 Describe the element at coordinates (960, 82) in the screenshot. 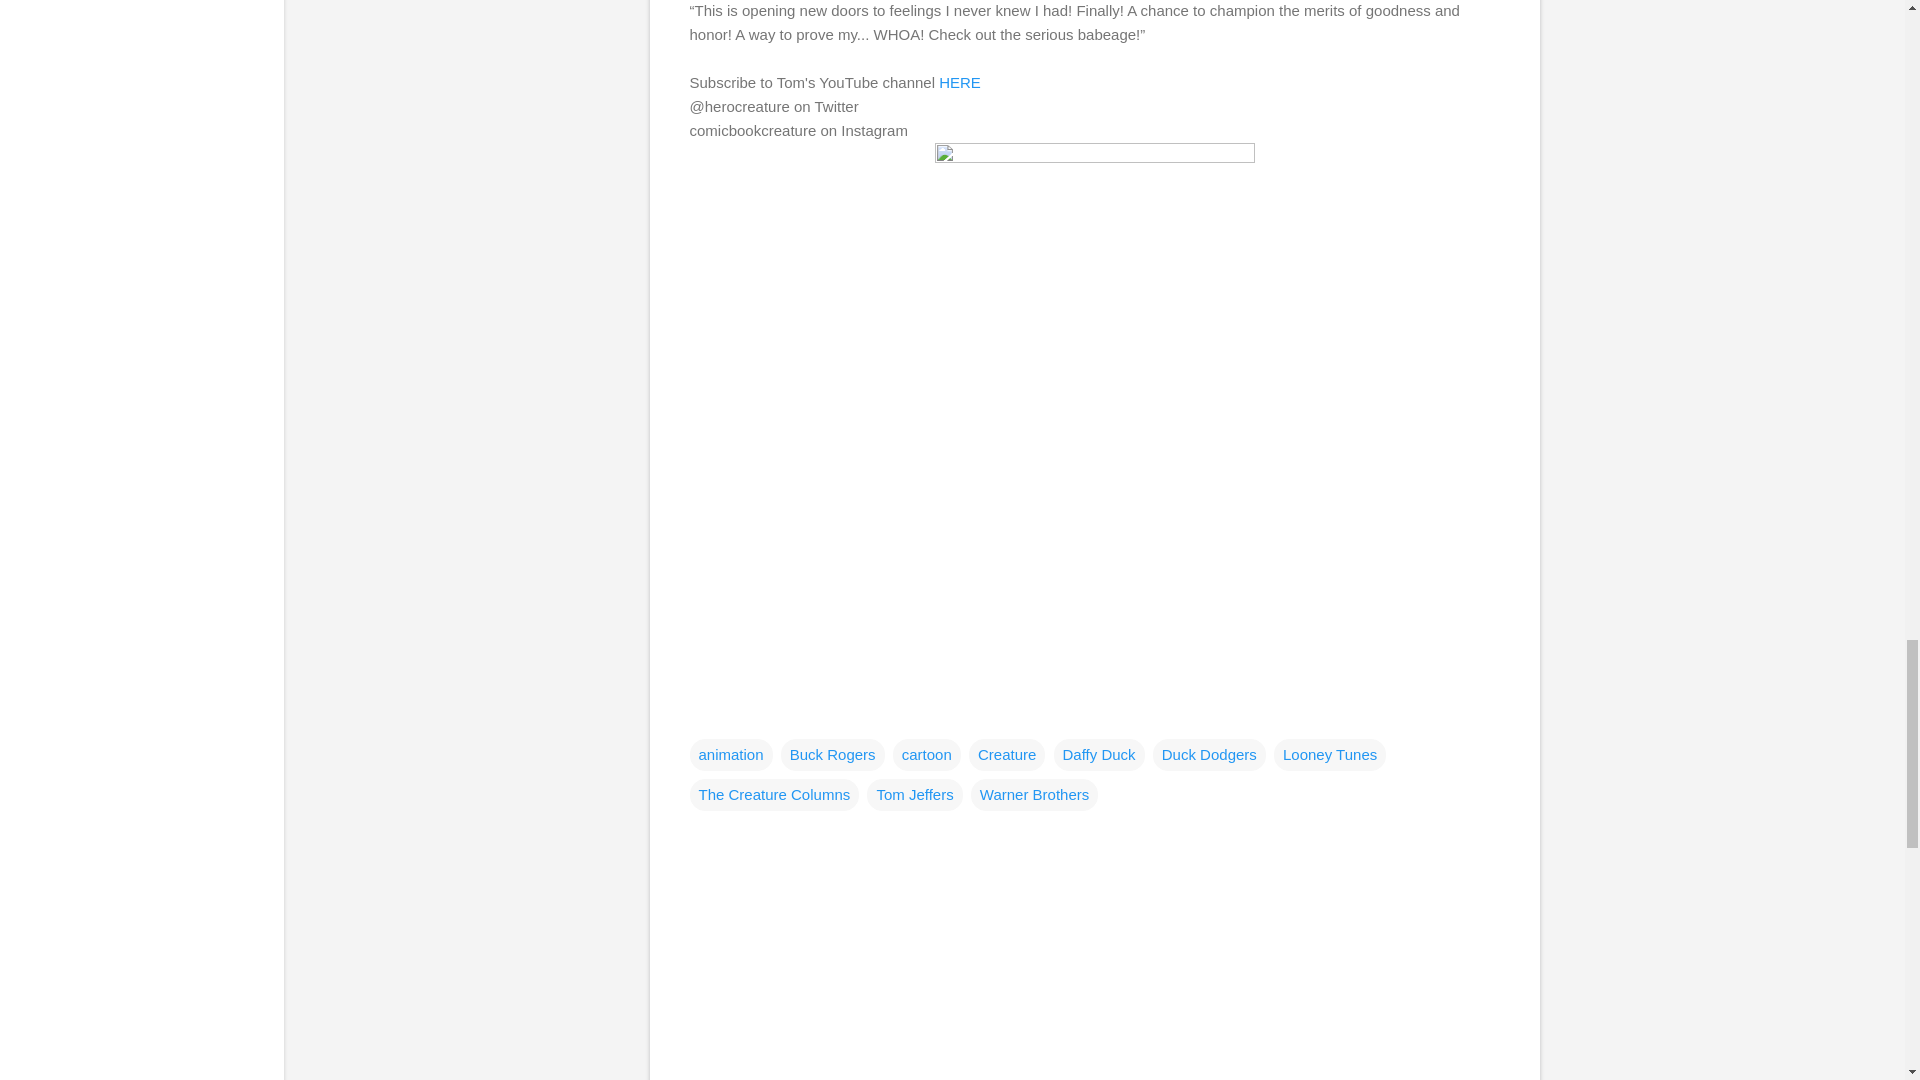

I see `HERE` at that location.